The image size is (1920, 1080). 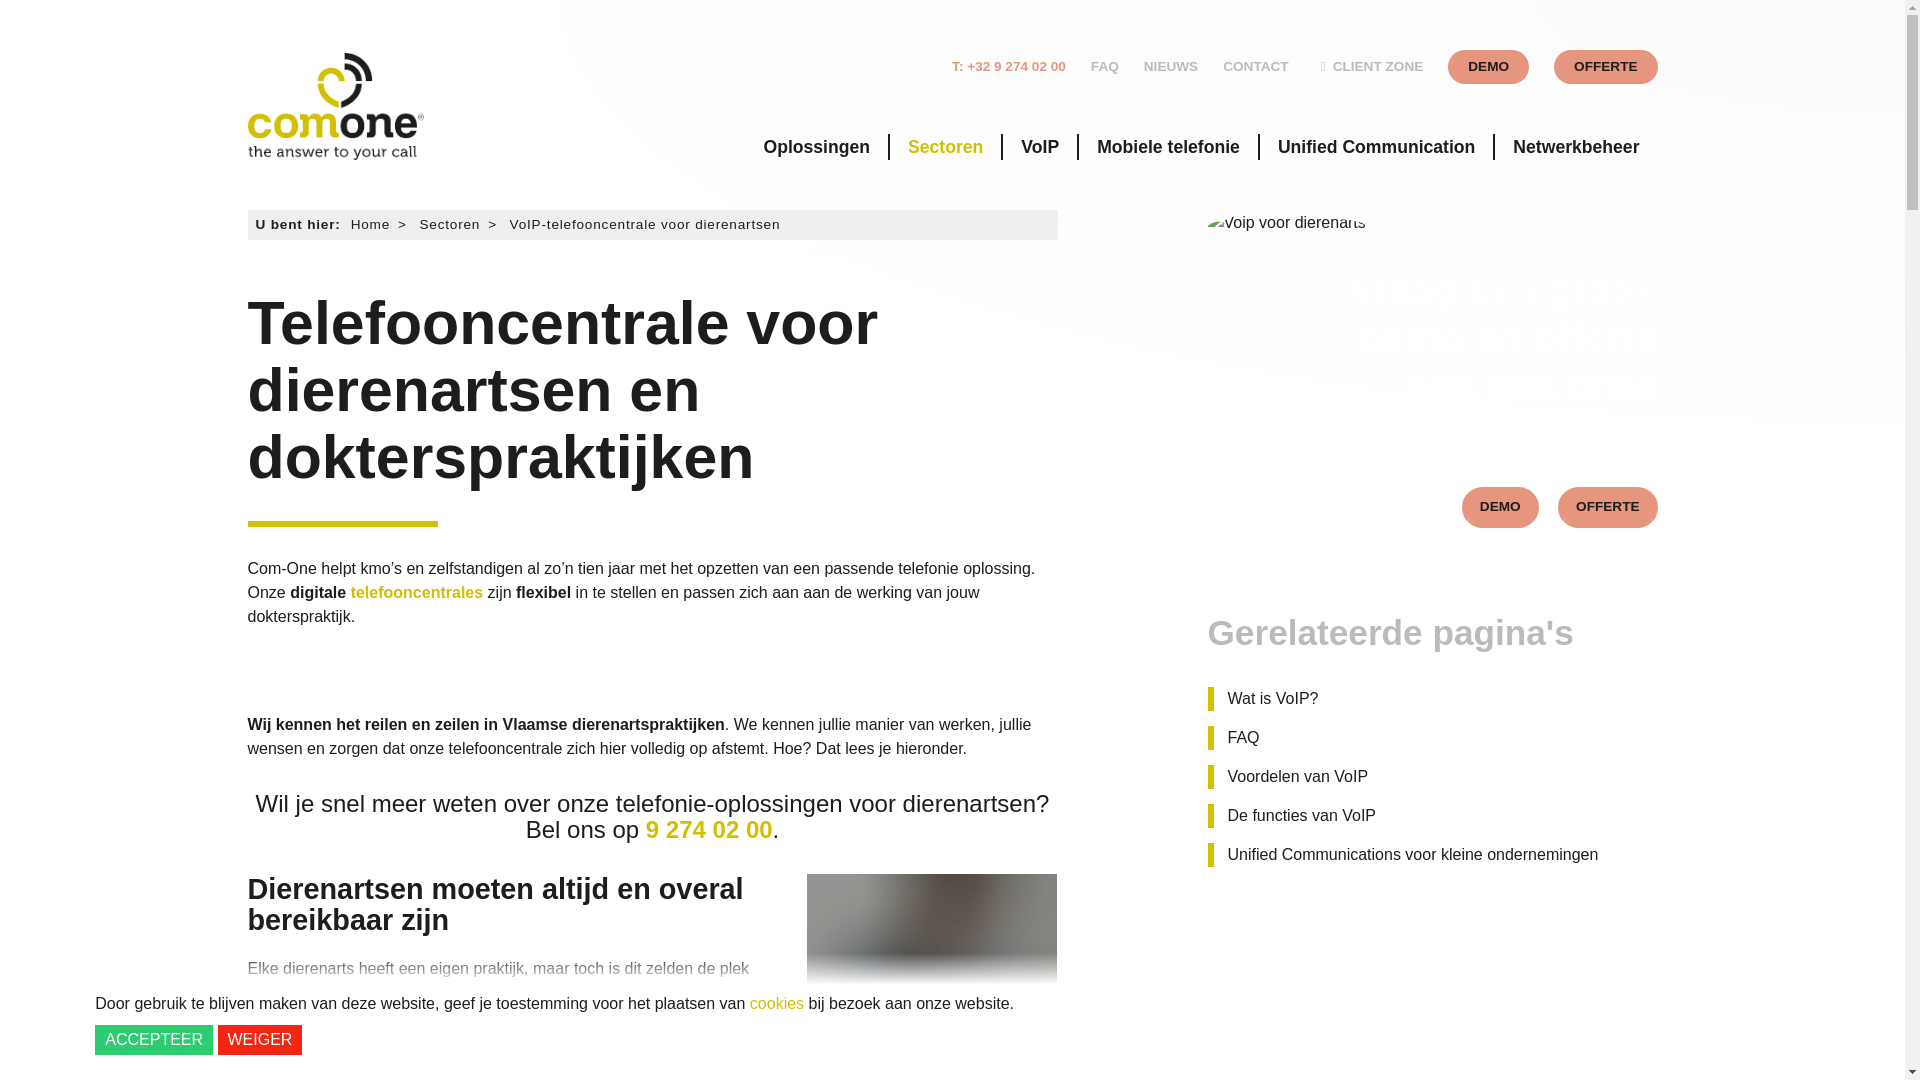 What do you see at coordinates (816, 147) in the screenshot?
I see `Oplossingen` at bounding box center [816, 147].